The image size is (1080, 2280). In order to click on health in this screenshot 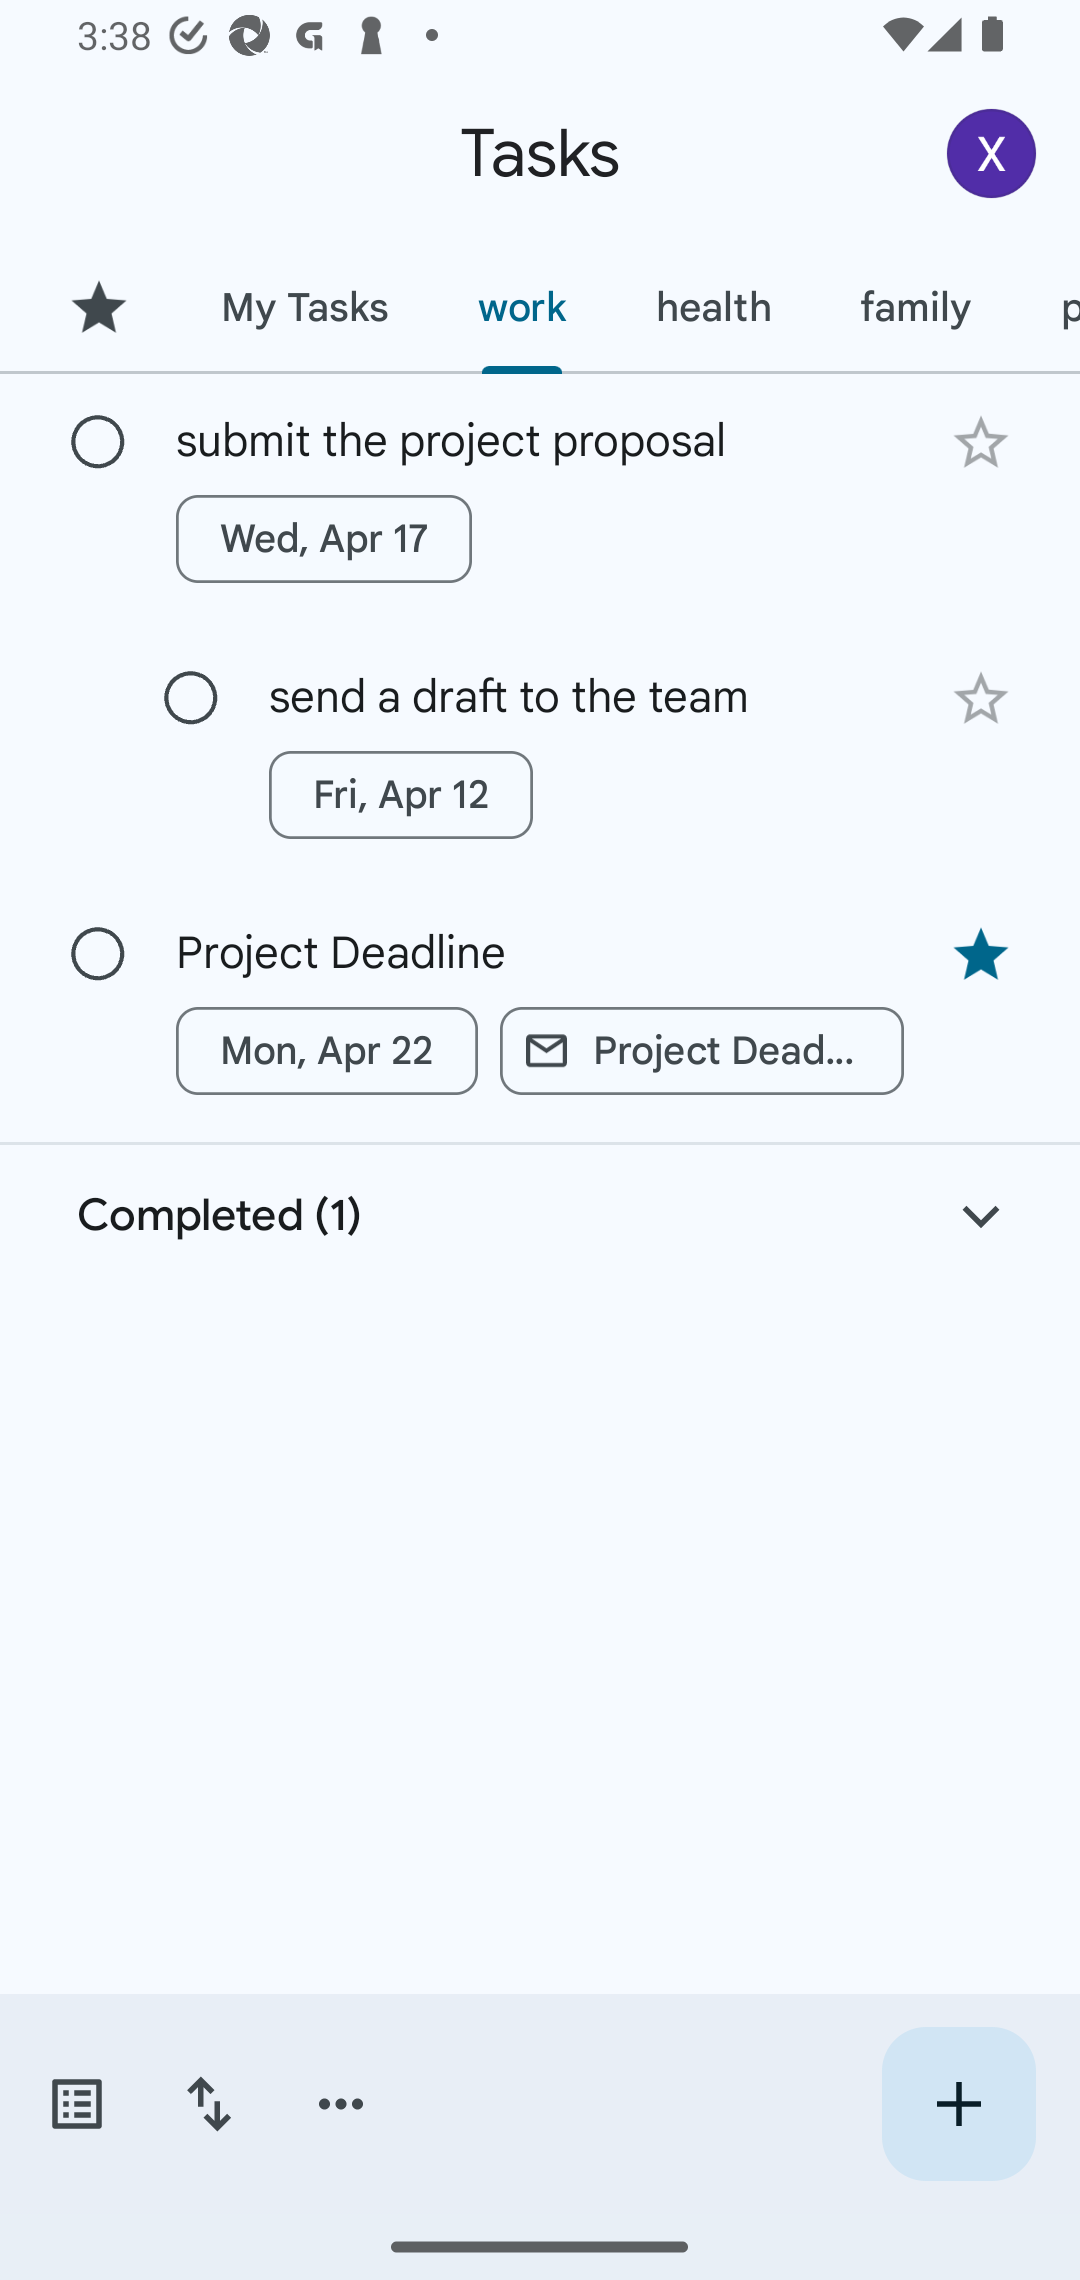, I will do `click(713, 307)`.